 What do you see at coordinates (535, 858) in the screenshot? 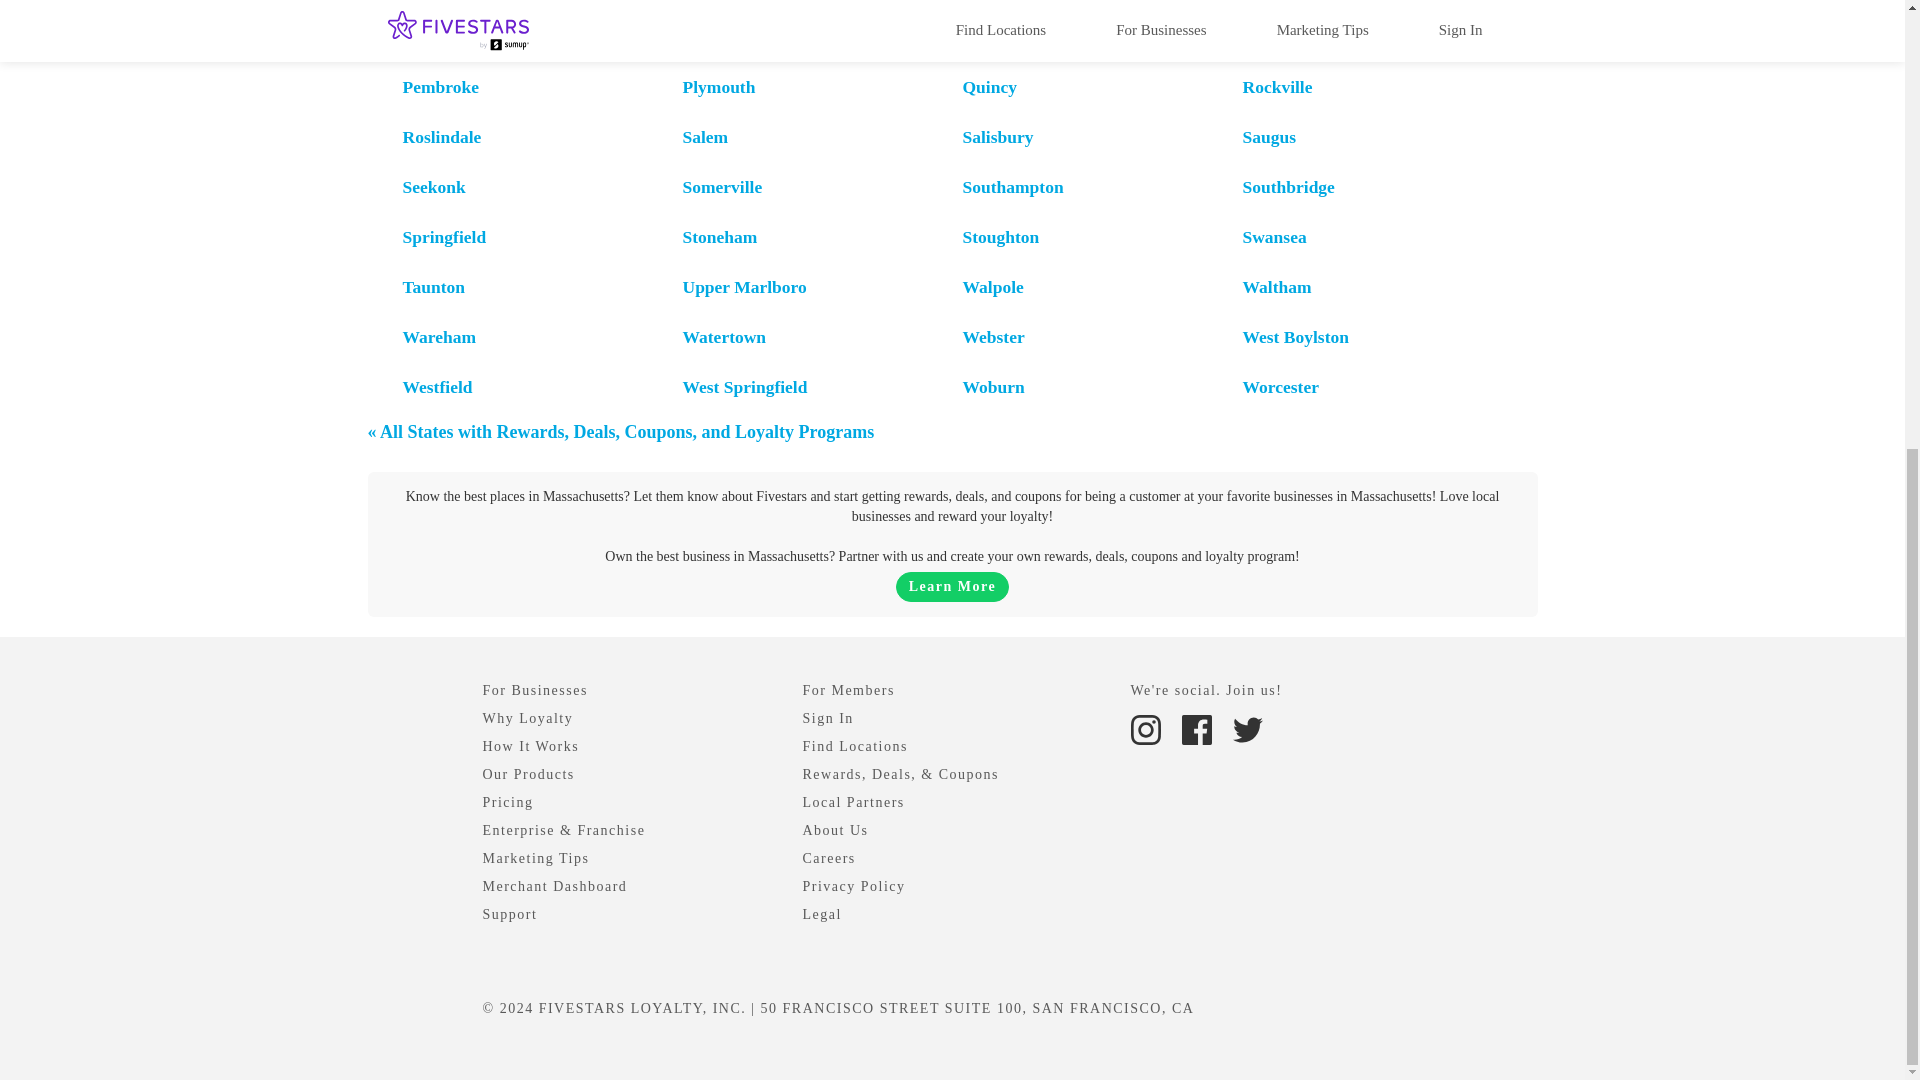
I see `Marketing Tips and Blog` at bounding box center [535, 858].